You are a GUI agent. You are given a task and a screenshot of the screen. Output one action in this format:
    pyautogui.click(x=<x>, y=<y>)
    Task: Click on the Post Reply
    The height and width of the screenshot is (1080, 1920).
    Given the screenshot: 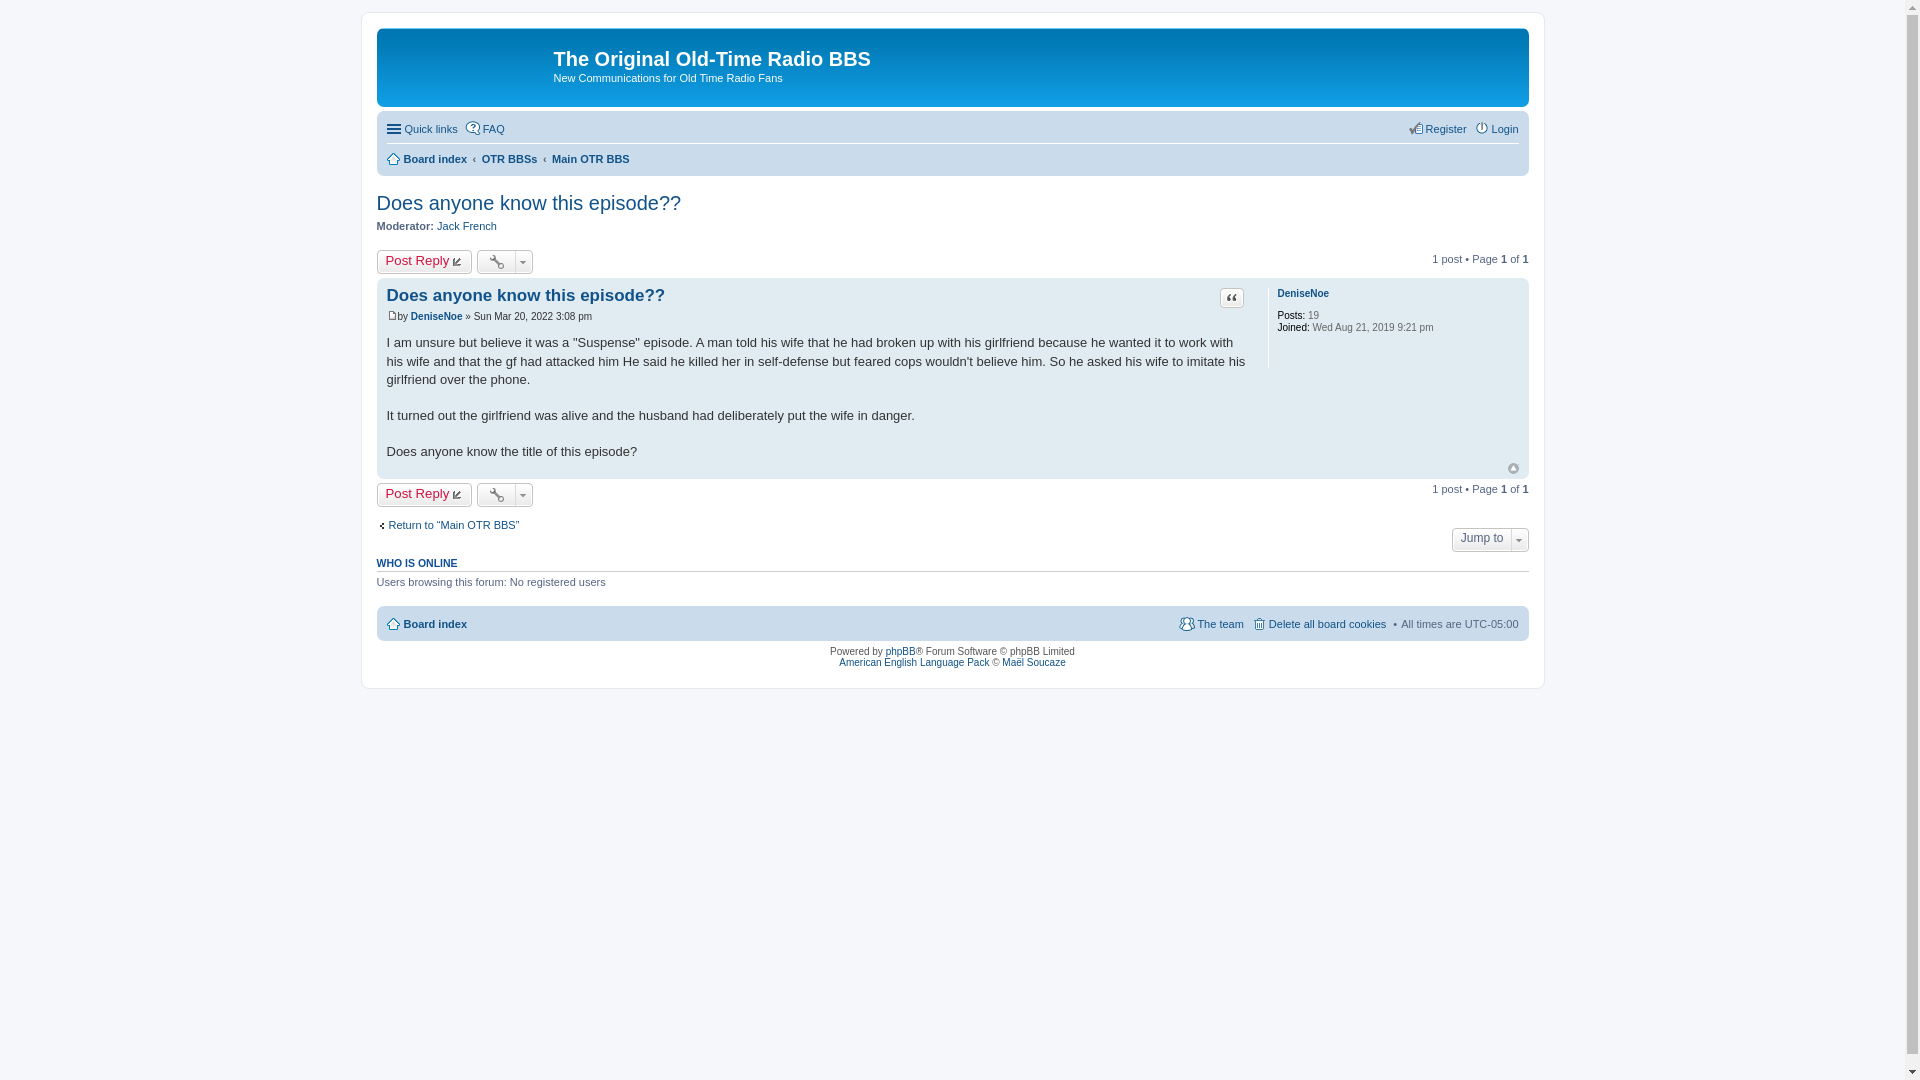 What is the action you would take?
    pyautogui.click(x=424, y=262)
    